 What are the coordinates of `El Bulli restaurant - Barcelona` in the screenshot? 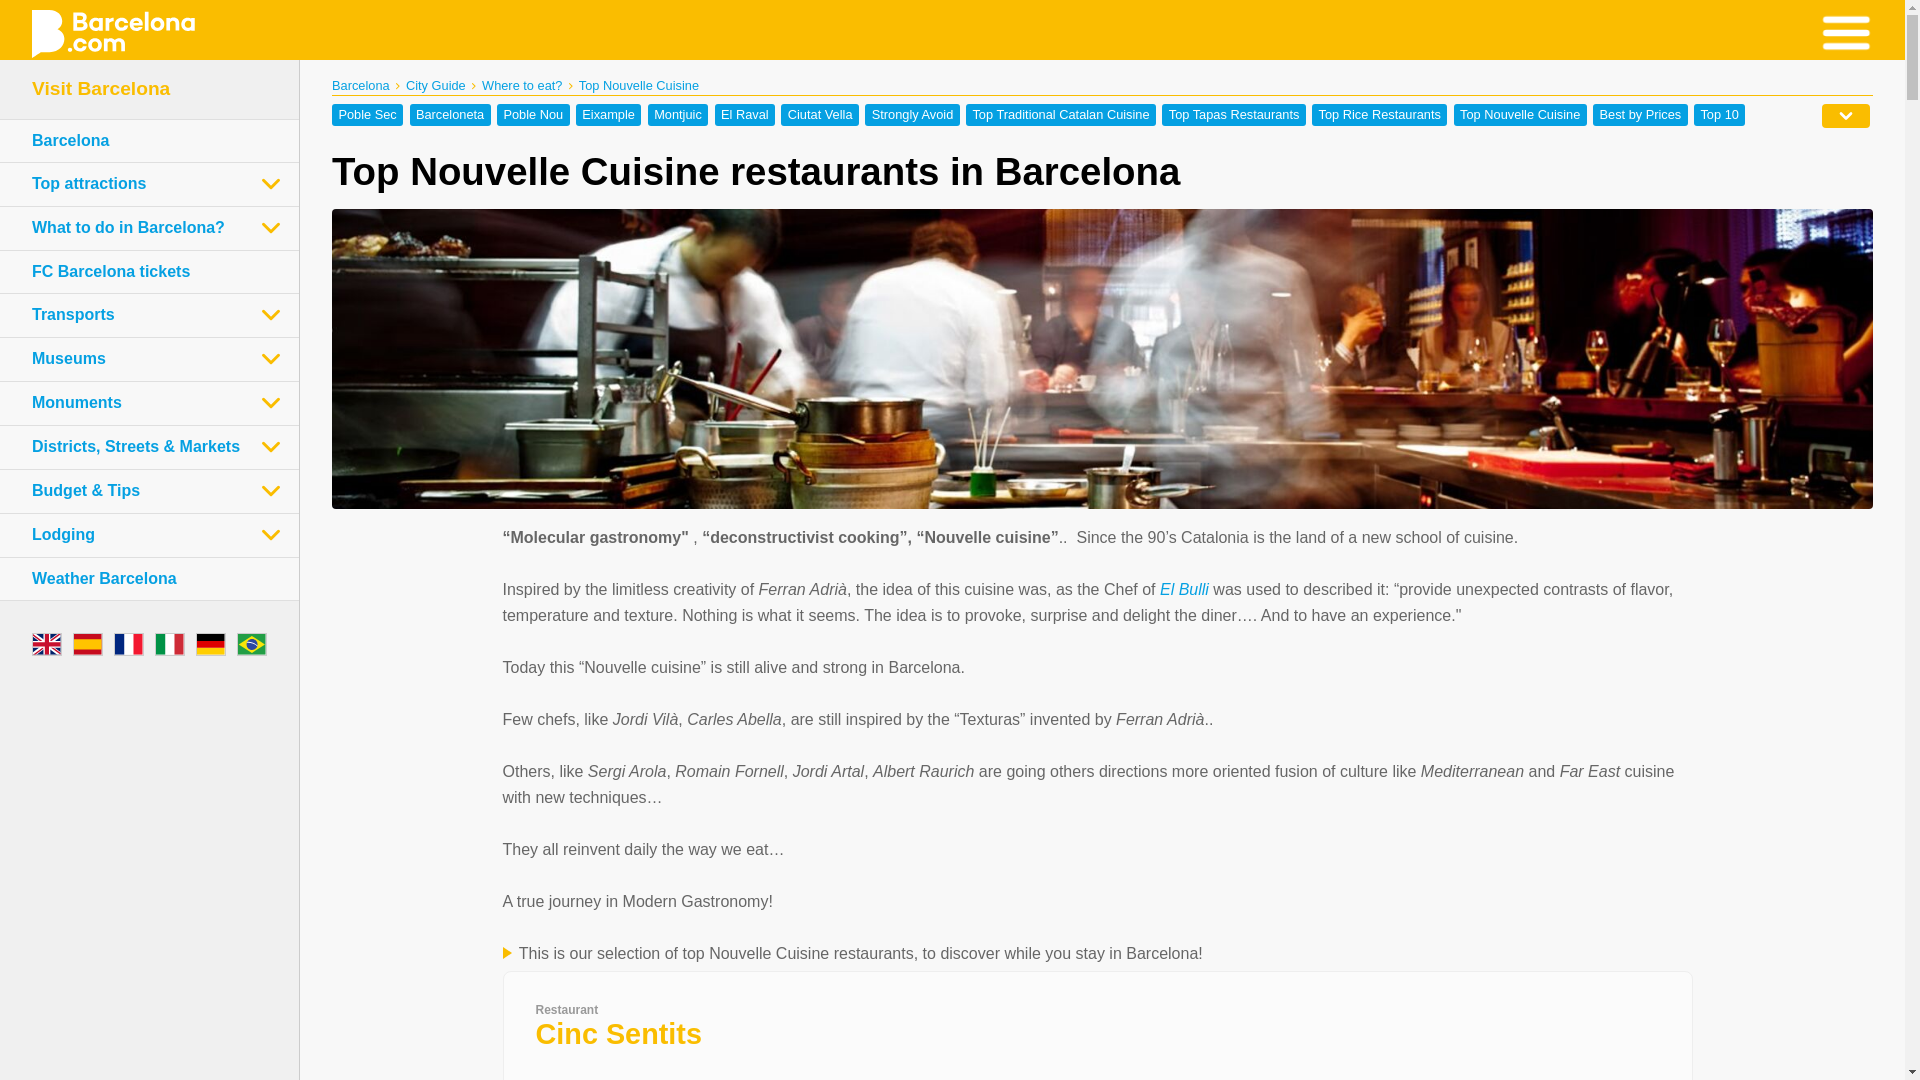 It's located at (1184, 588).